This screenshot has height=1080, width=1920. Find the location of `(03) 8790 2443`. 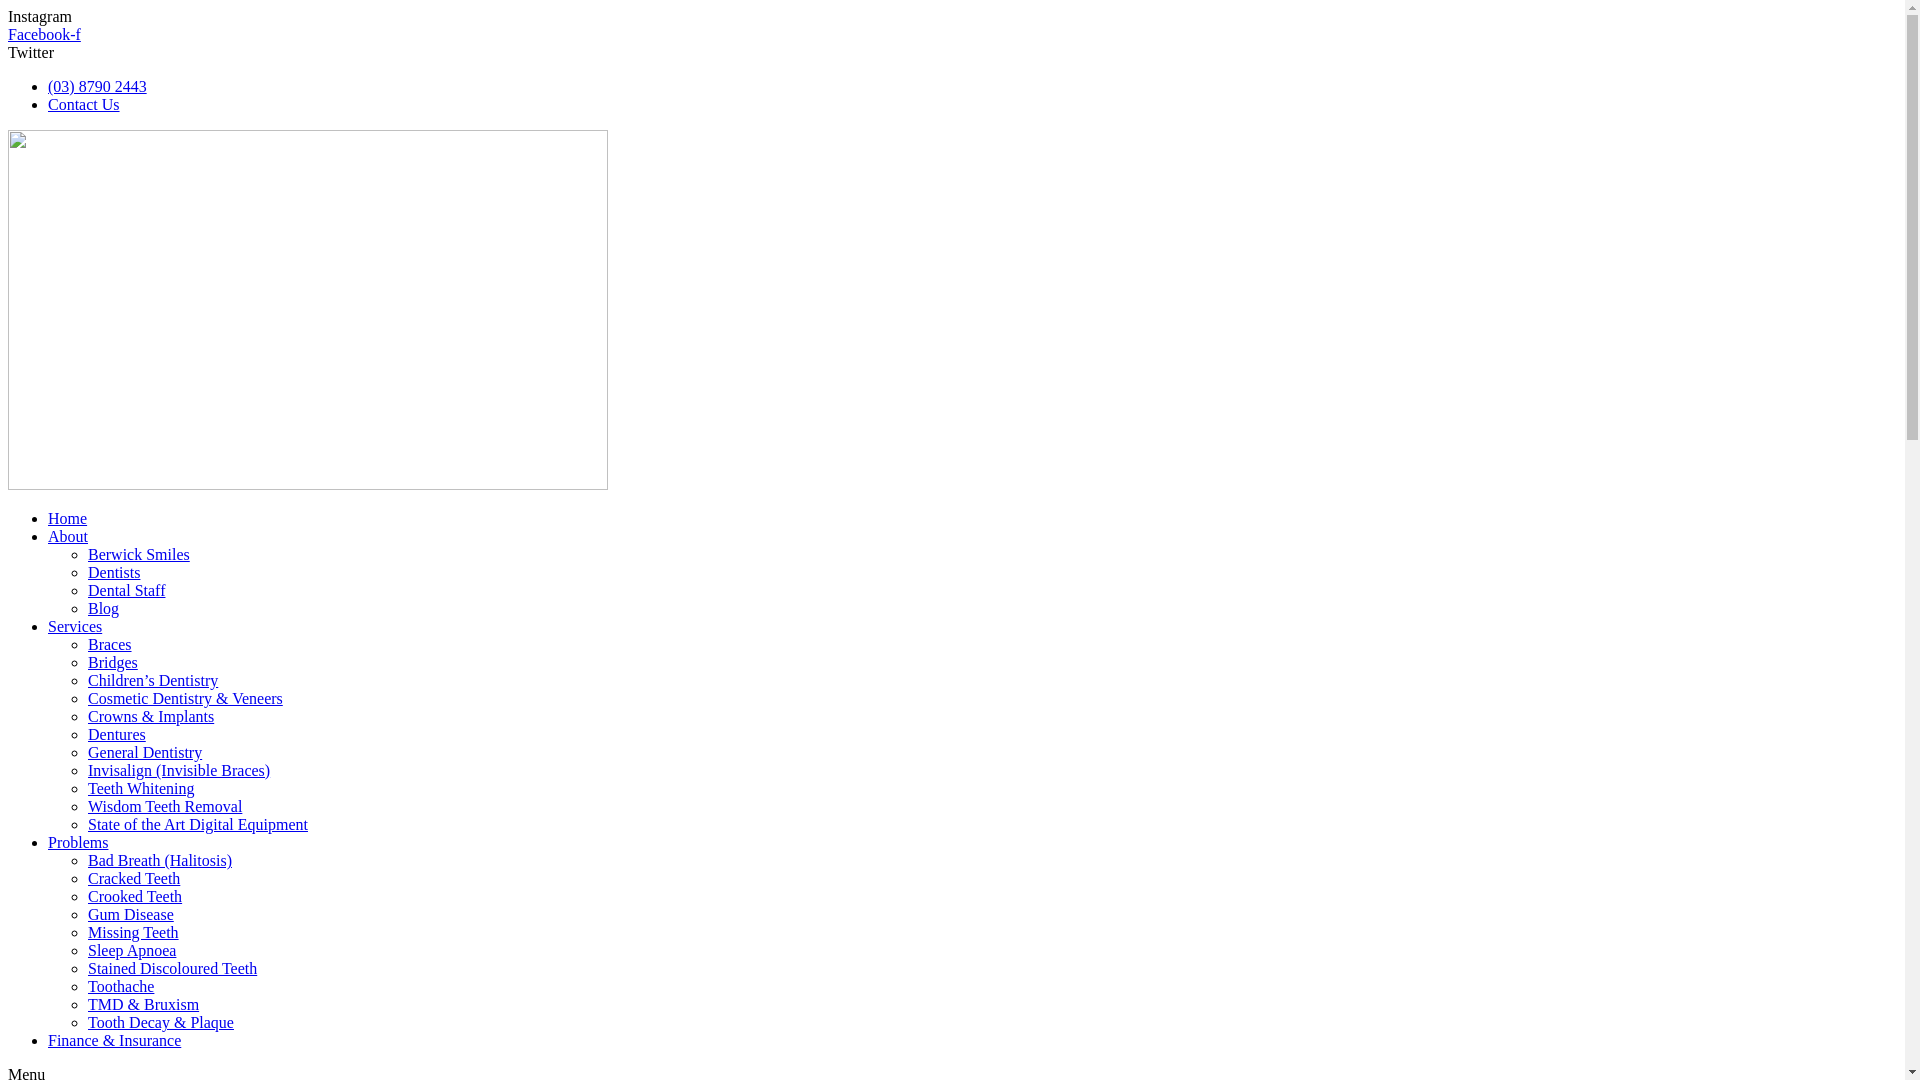

(03) 8790 2443 is located at coordinates (98, 86).